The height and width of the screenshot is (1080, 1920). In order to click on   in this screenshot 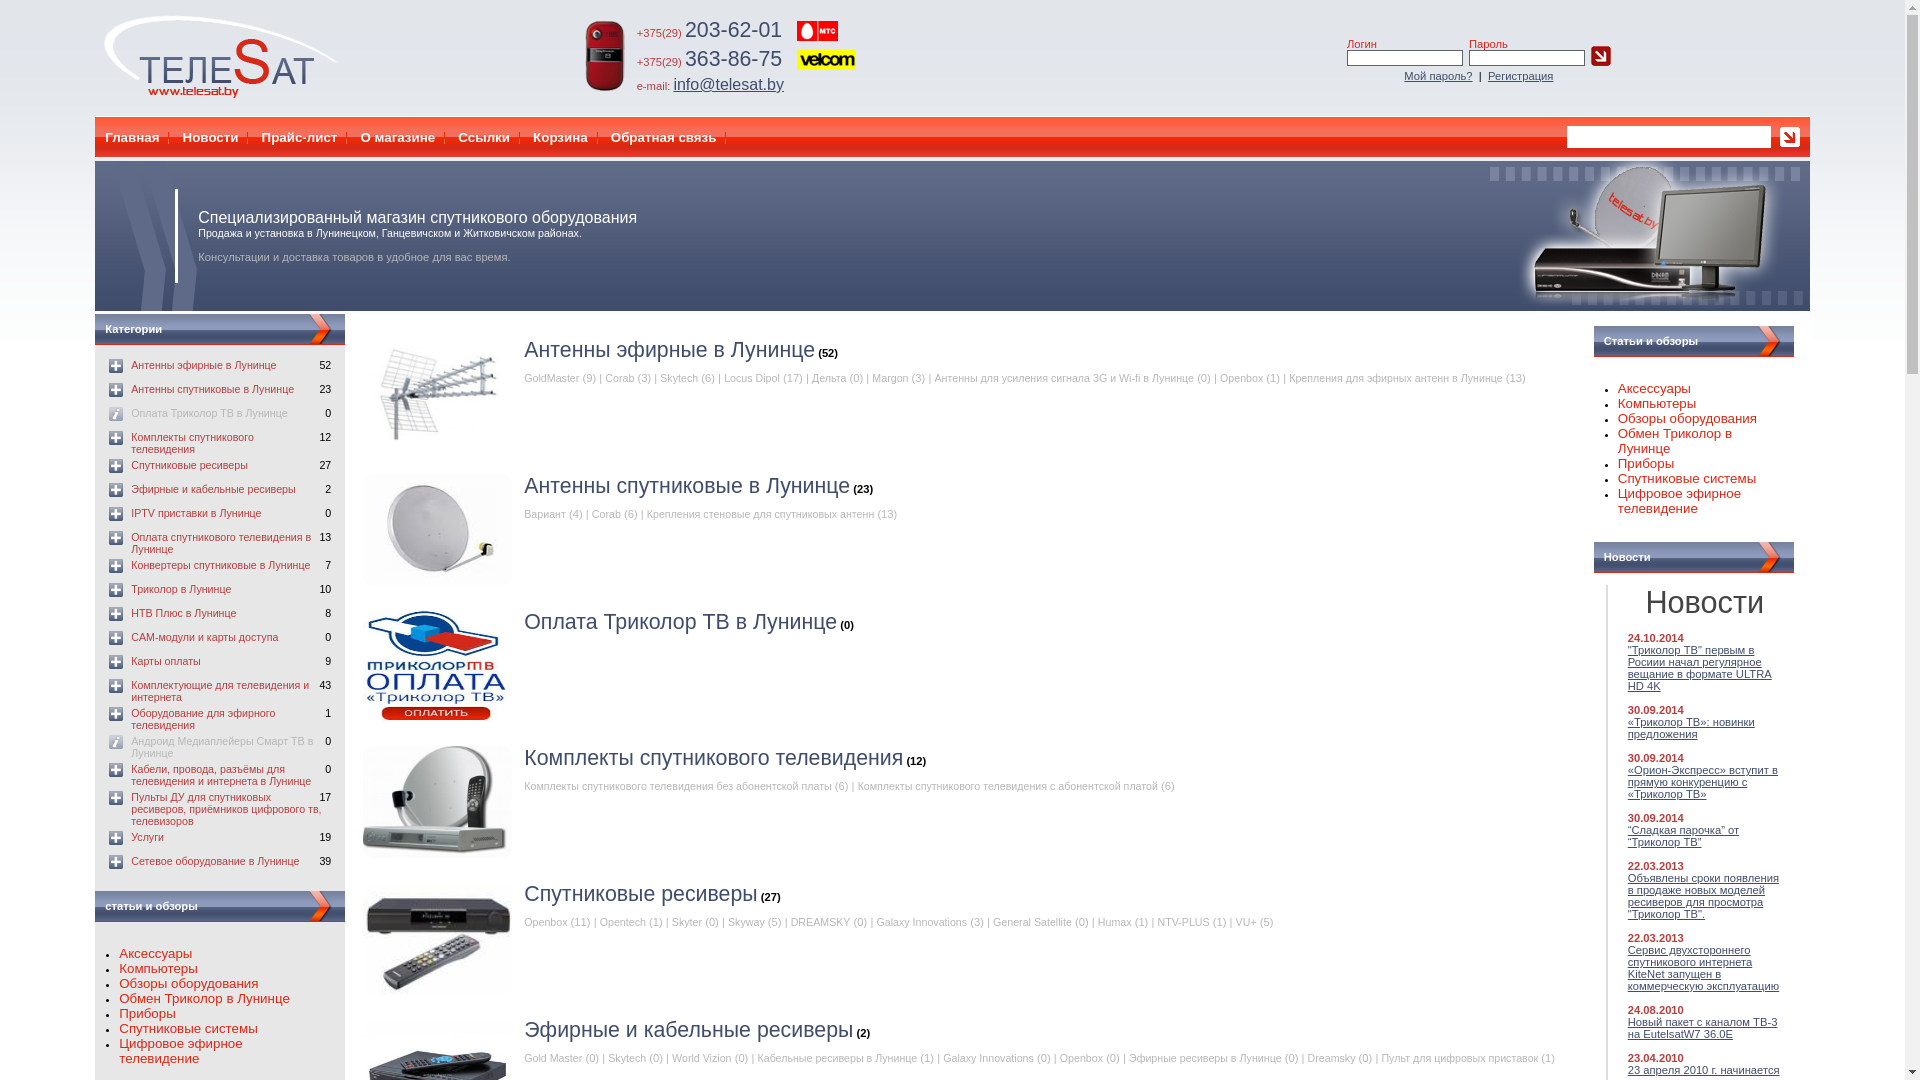, I will do `click(438, 802)`.